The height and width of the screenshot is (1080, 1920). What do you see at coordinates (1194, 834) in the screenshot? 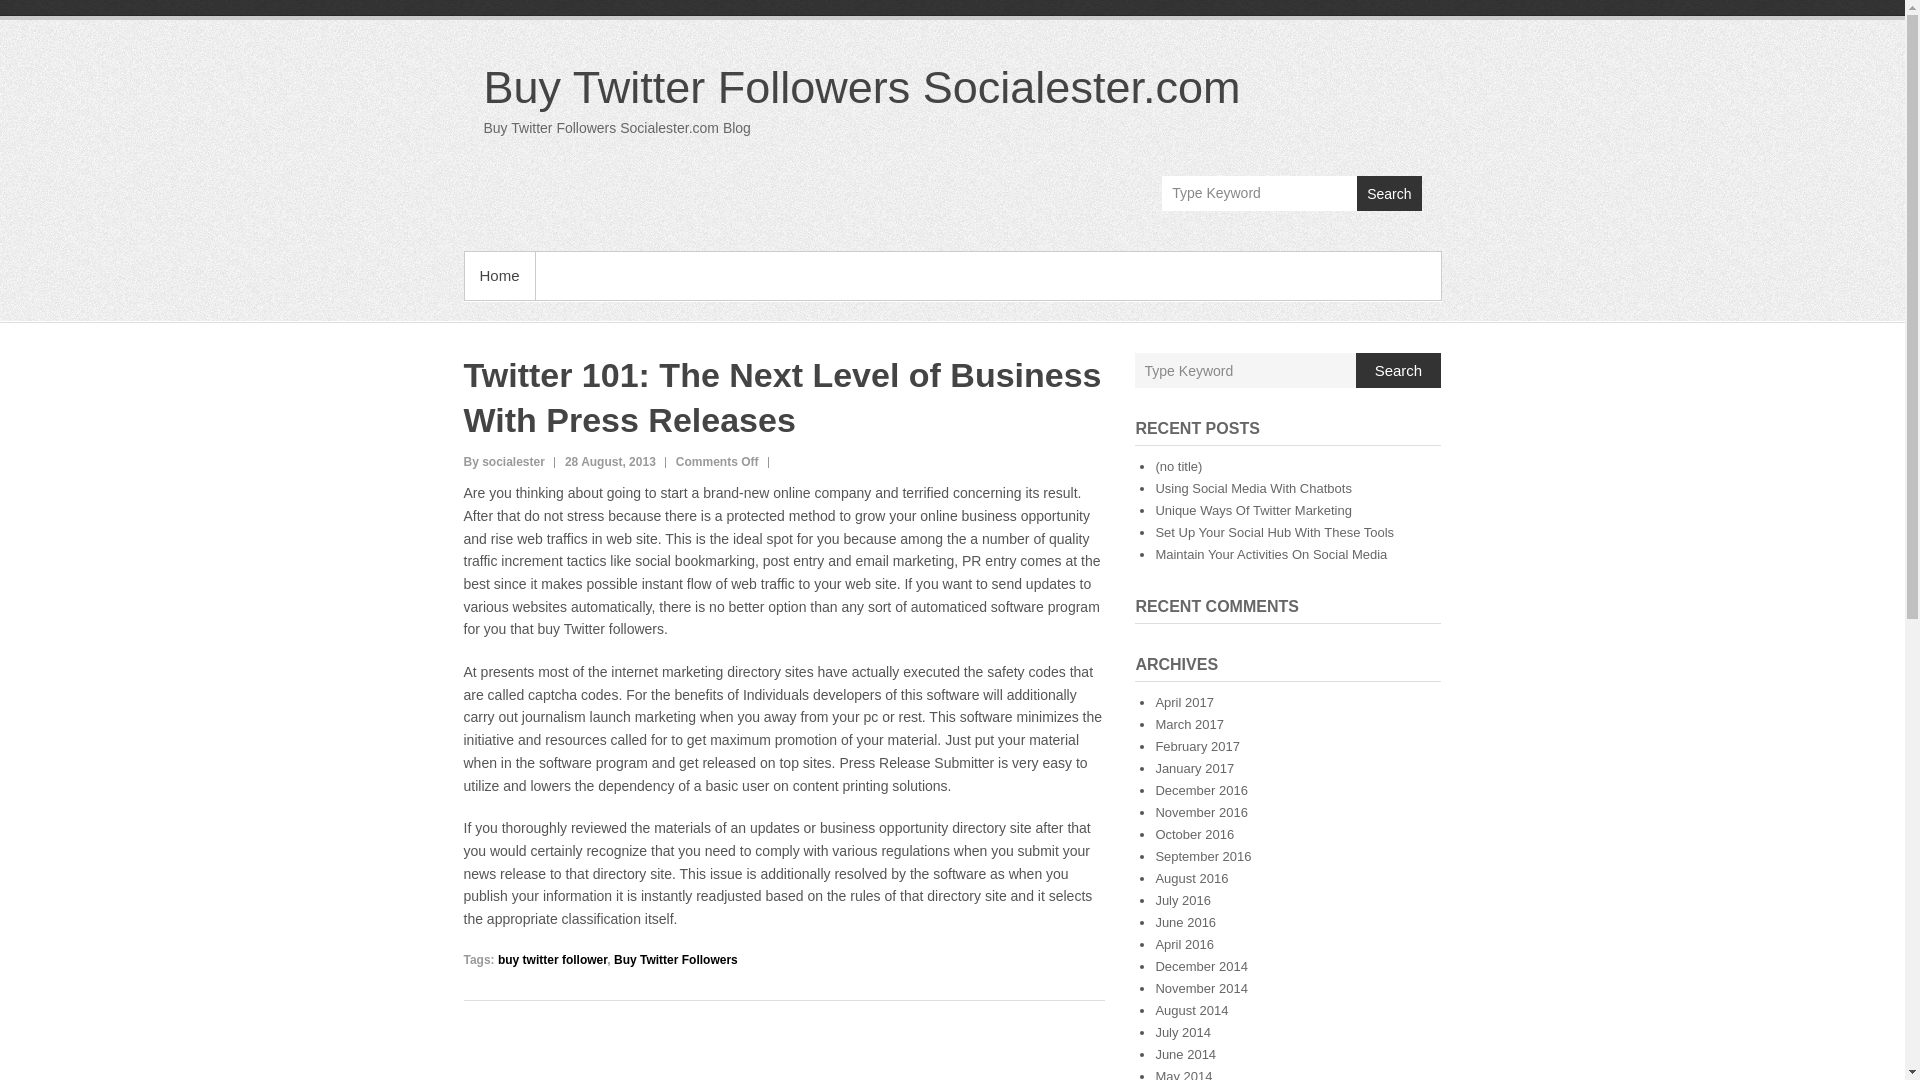
I see `October 2016` at bounding box center [1194, 834].